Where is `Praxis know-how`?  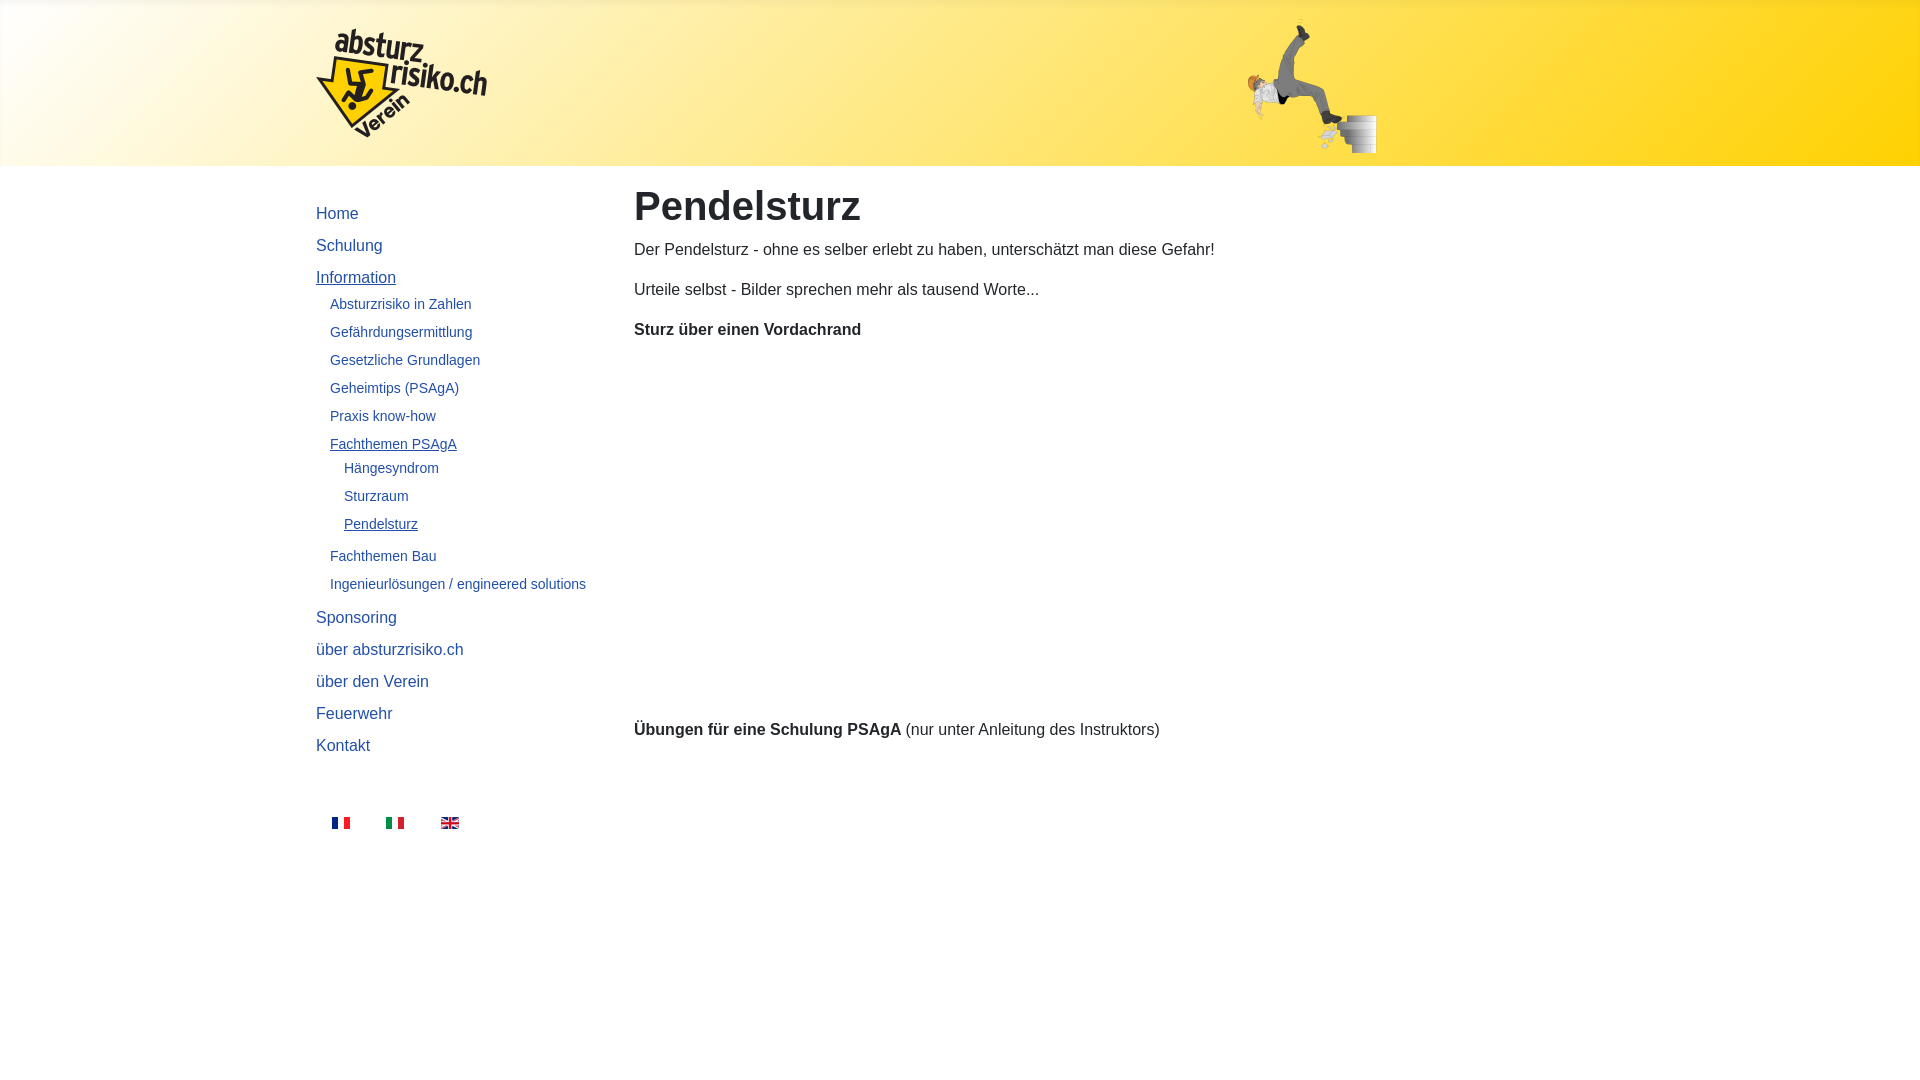 Praxis know-how is located at coordinates (383, 416).